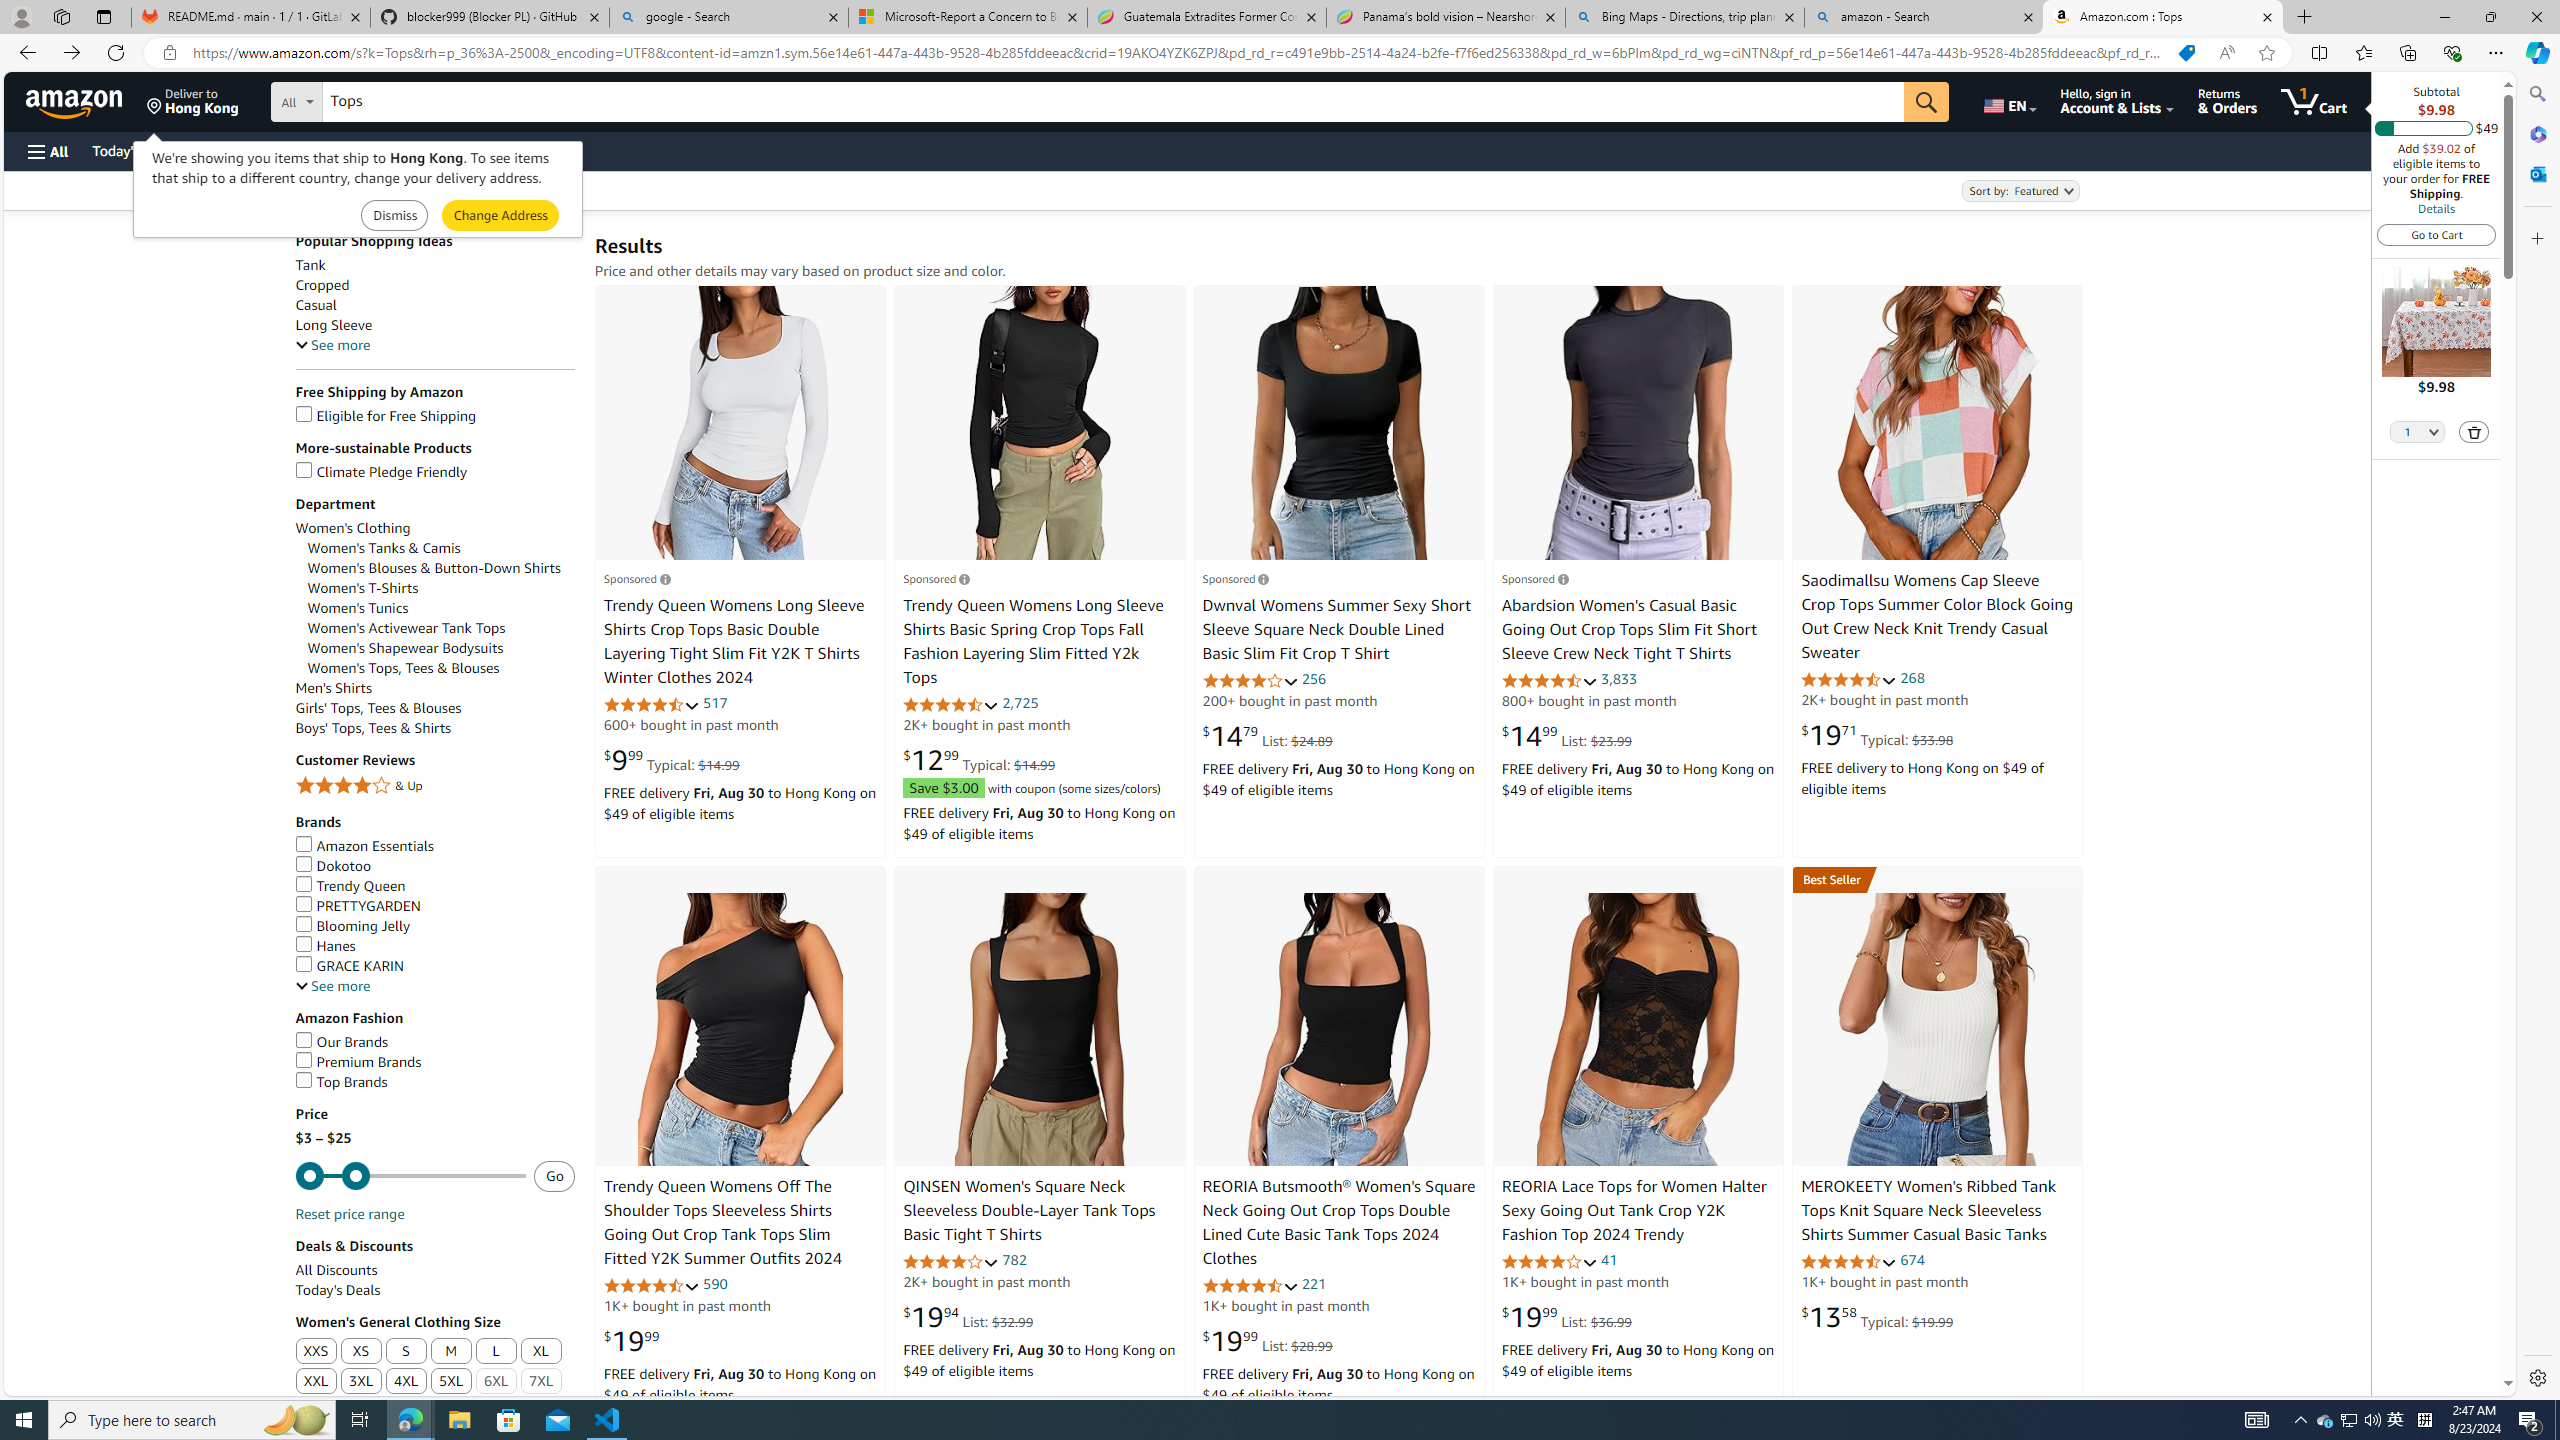 This screenshot has width=2560, height=1440. I want to click on XL, so click(541, 1352).